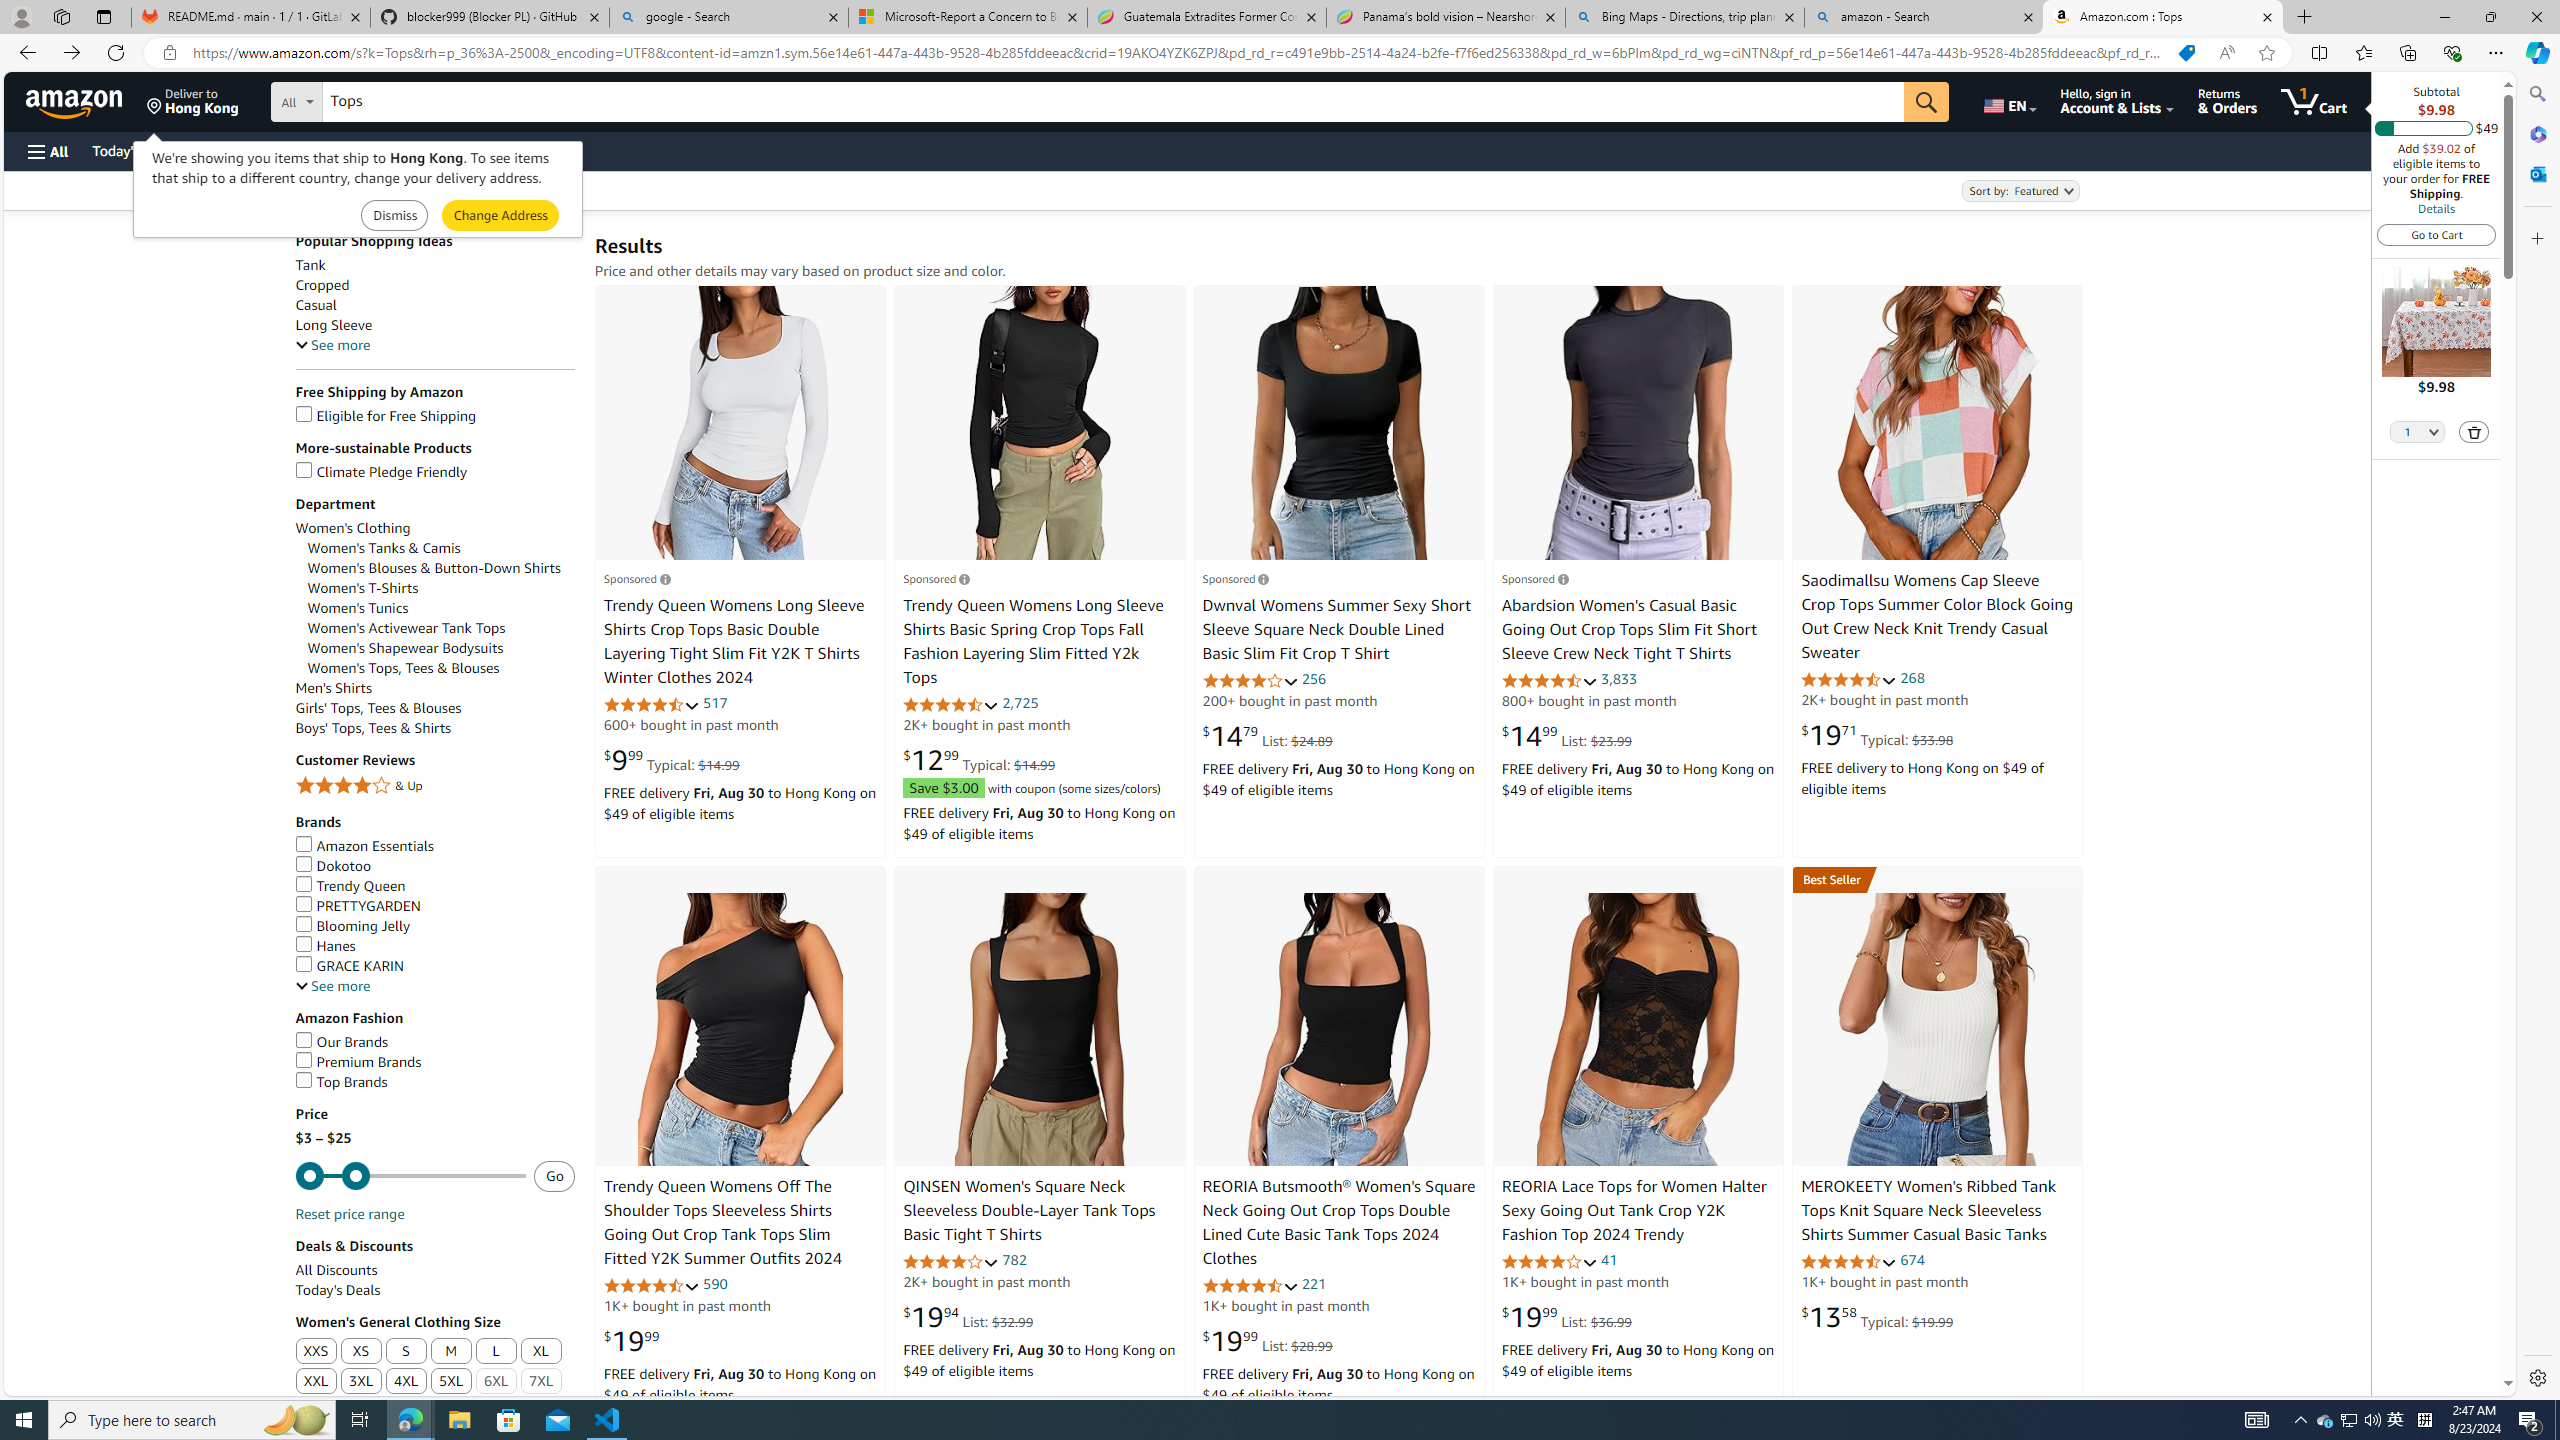 This screenshot has width=2560, height=1440. I want to click on XL, so click(541, 1352).